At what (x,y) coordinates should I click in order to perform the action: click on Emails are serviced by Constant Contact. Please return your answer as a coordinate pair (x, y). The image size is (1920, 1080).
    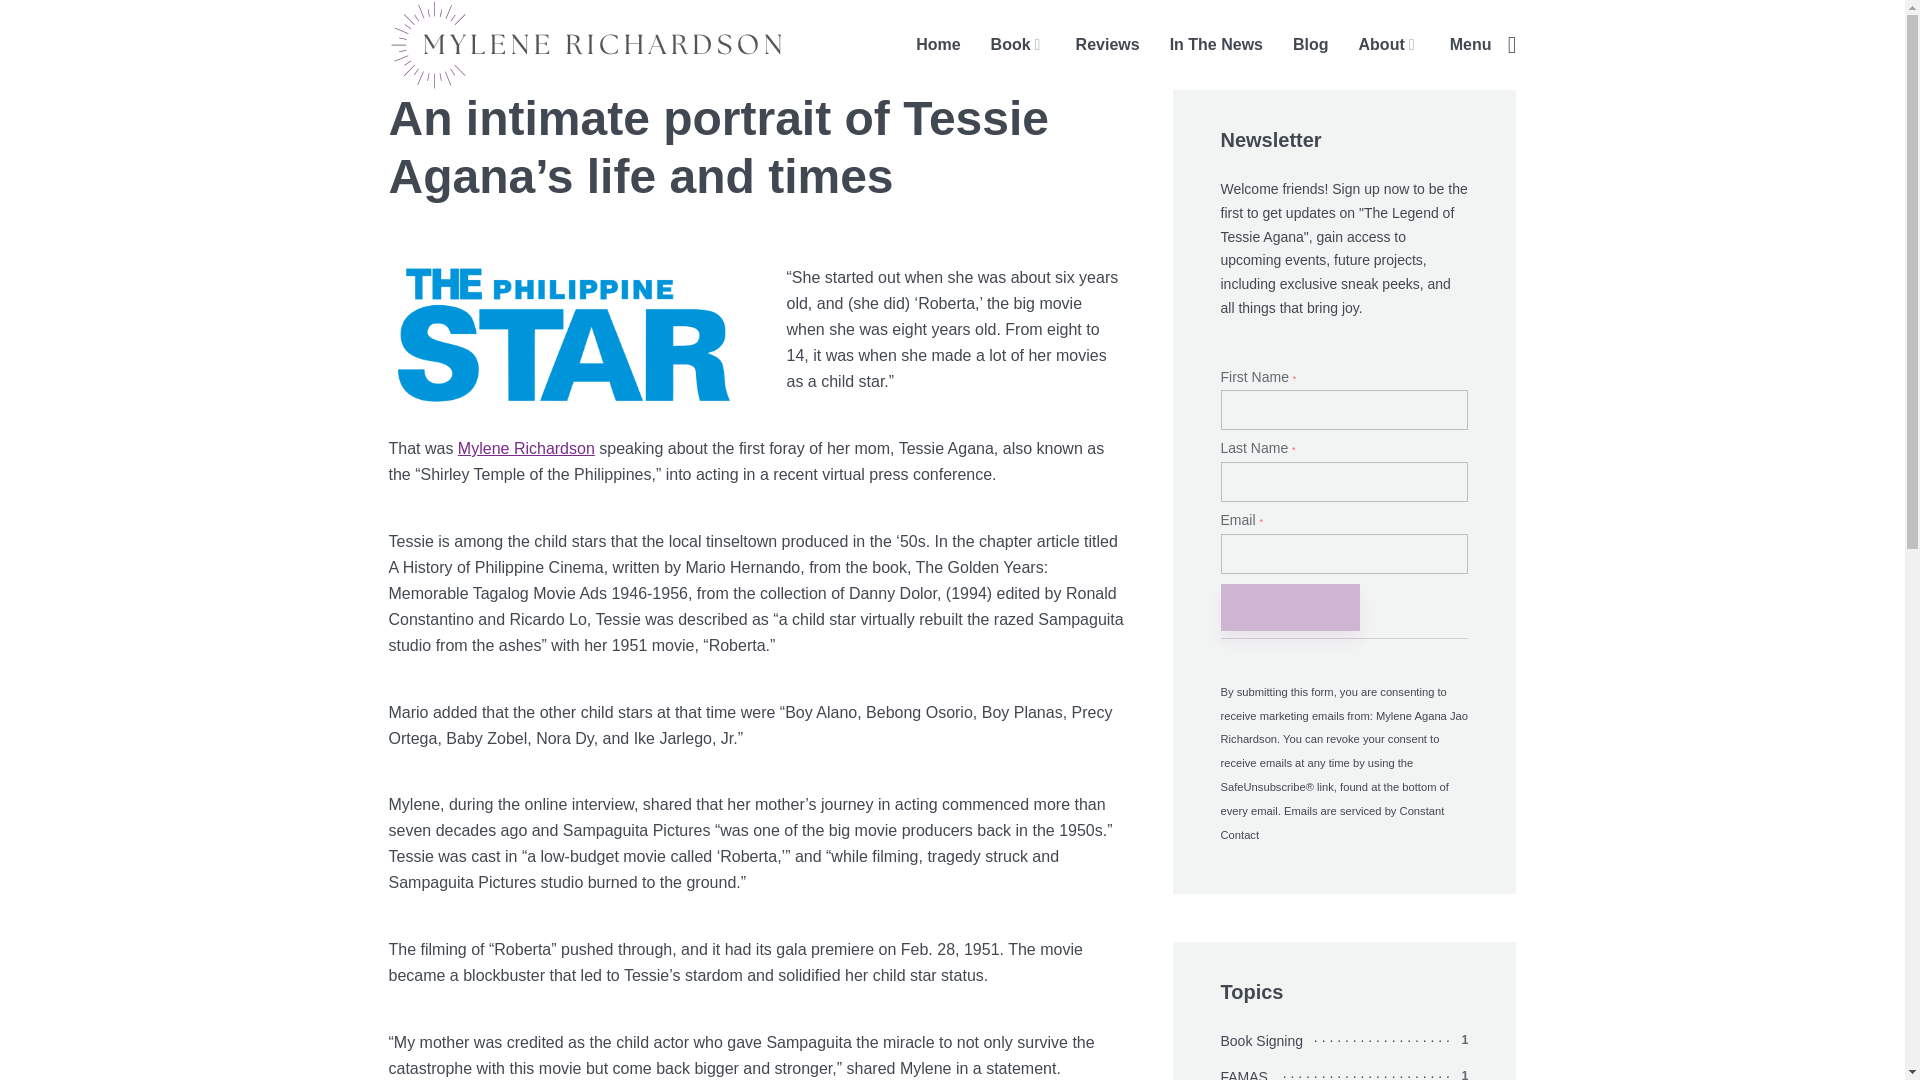
    Looking at the image, I should click on (1331, 822).